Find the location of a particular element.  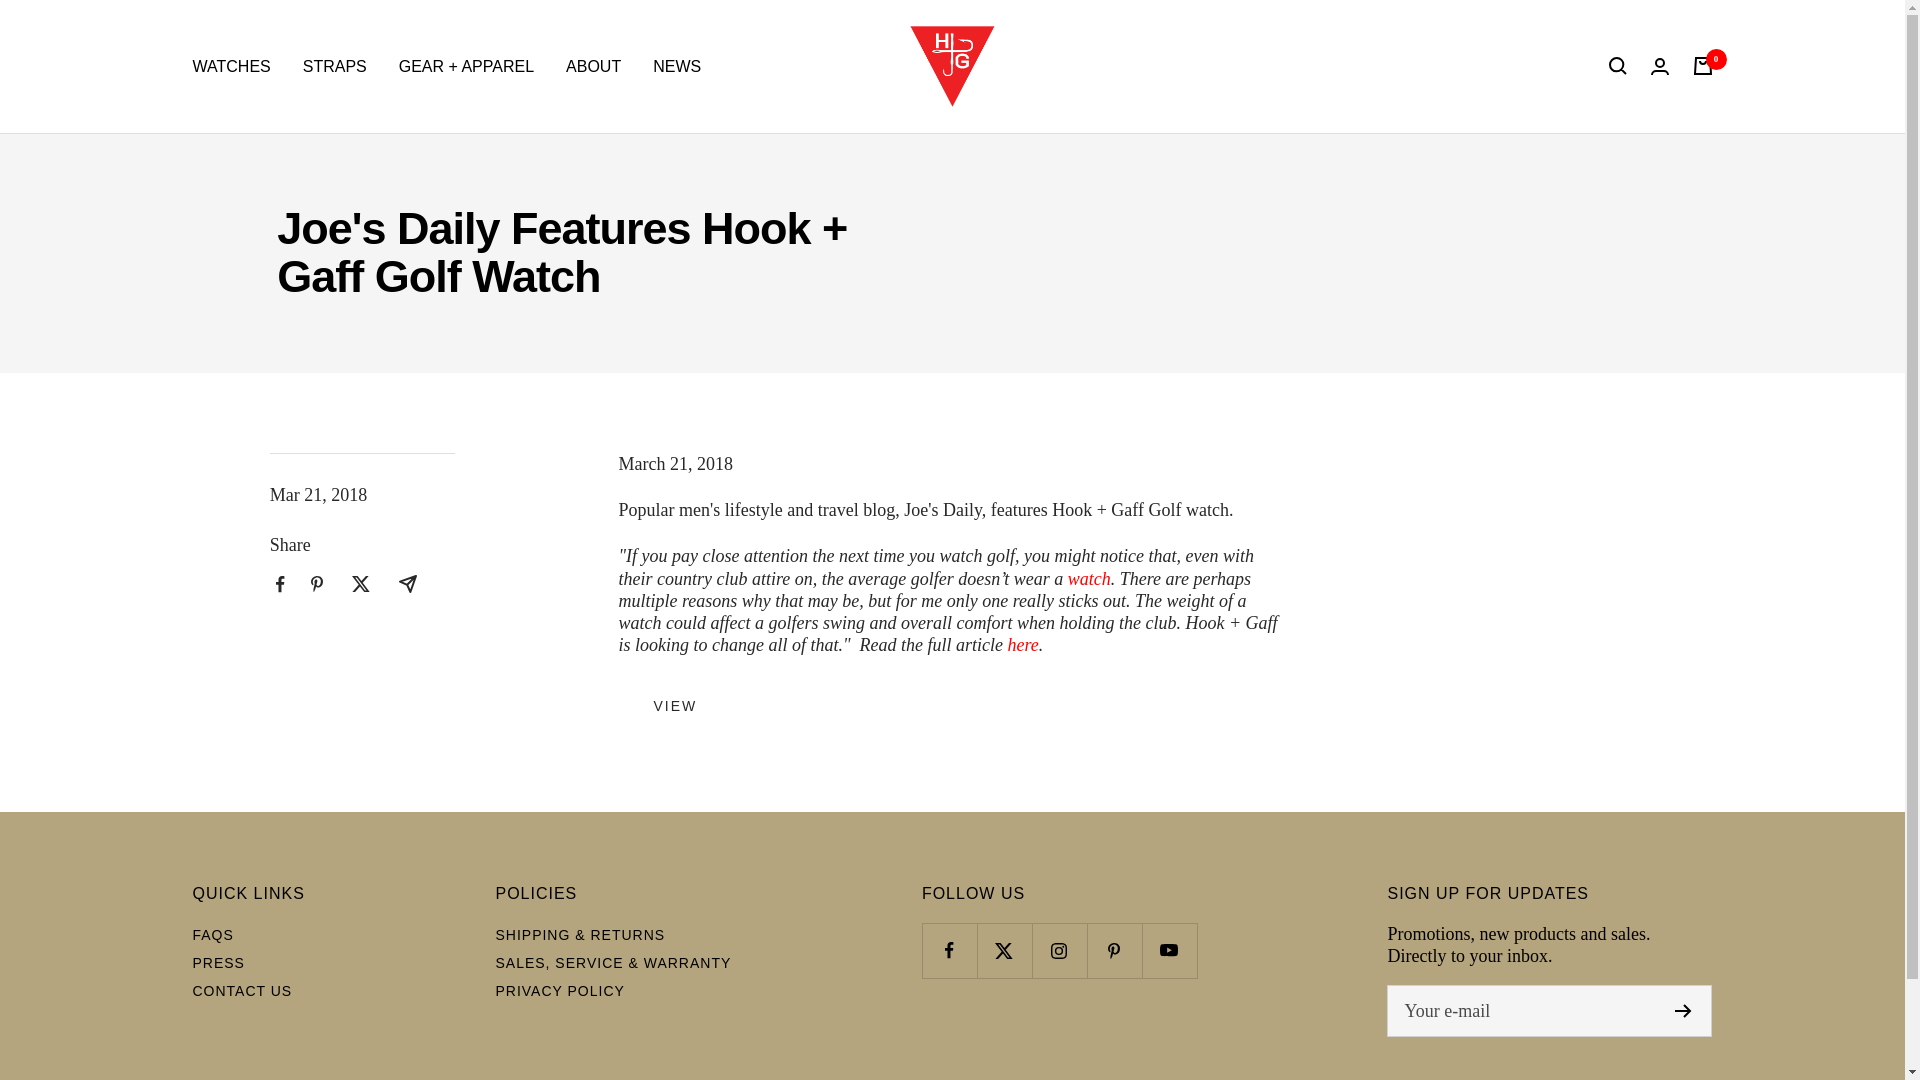

PRESS is located at coordinates (218, 963).